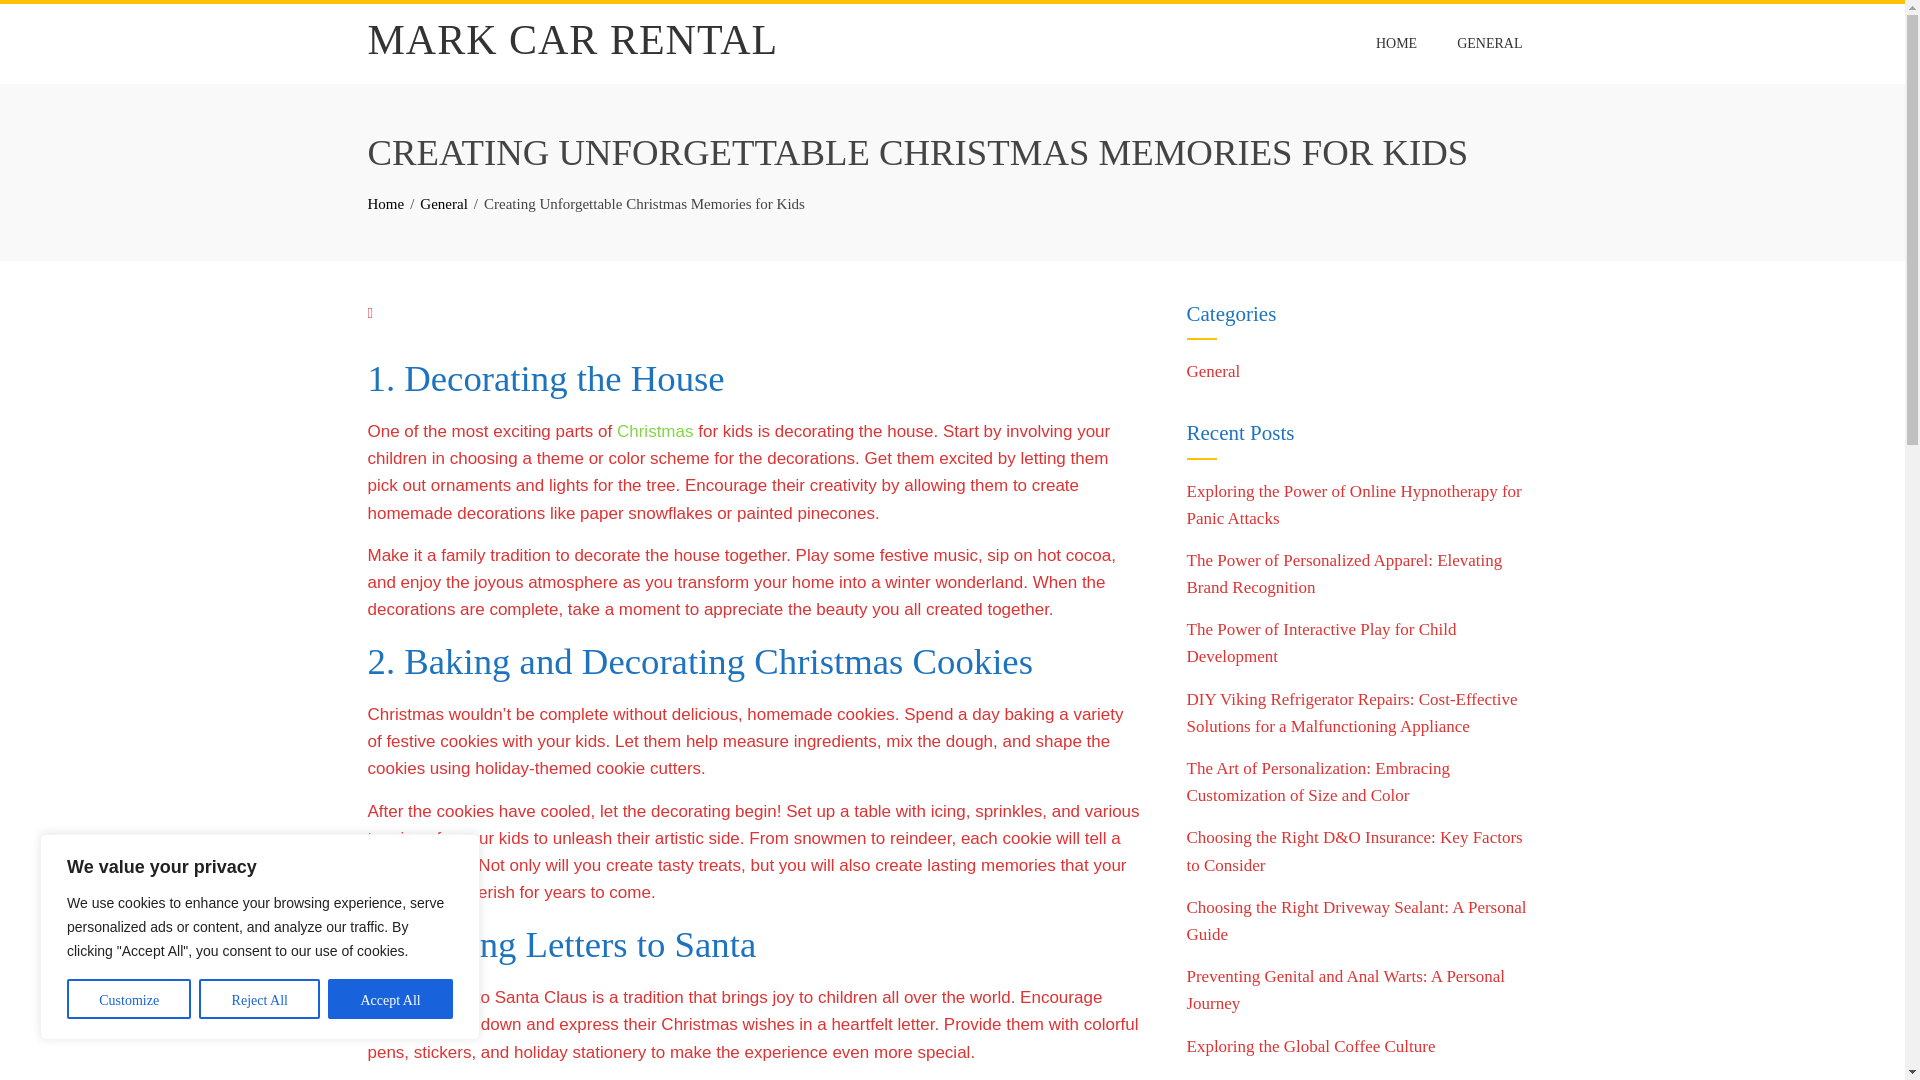  What do you see at coordinates (1353, 504) in the screenshot?
I see `Exploring the Power of Online Hypnotherapy for Panic Attacks` at bounding box center [1353, 504].